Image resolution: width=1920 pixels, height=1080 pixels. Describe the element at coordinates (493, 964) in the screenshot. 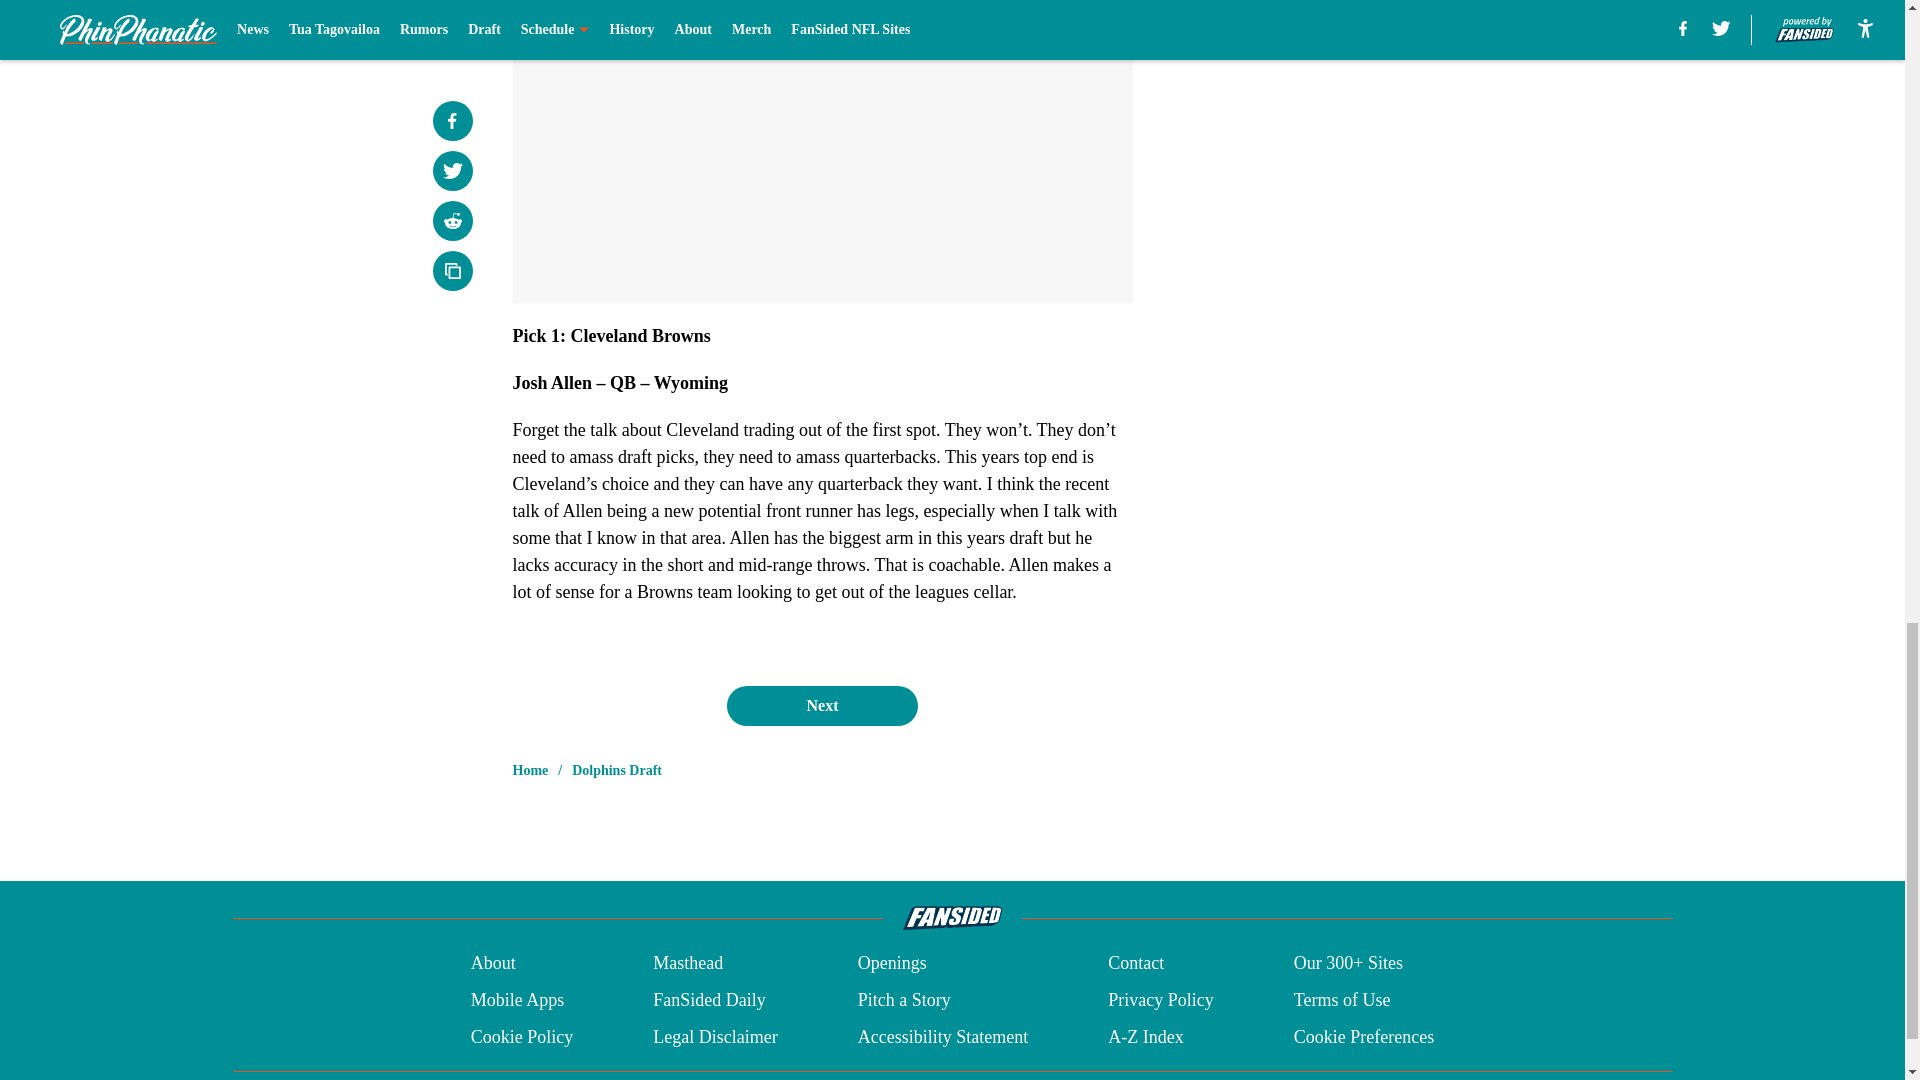

I see `About` at that location.